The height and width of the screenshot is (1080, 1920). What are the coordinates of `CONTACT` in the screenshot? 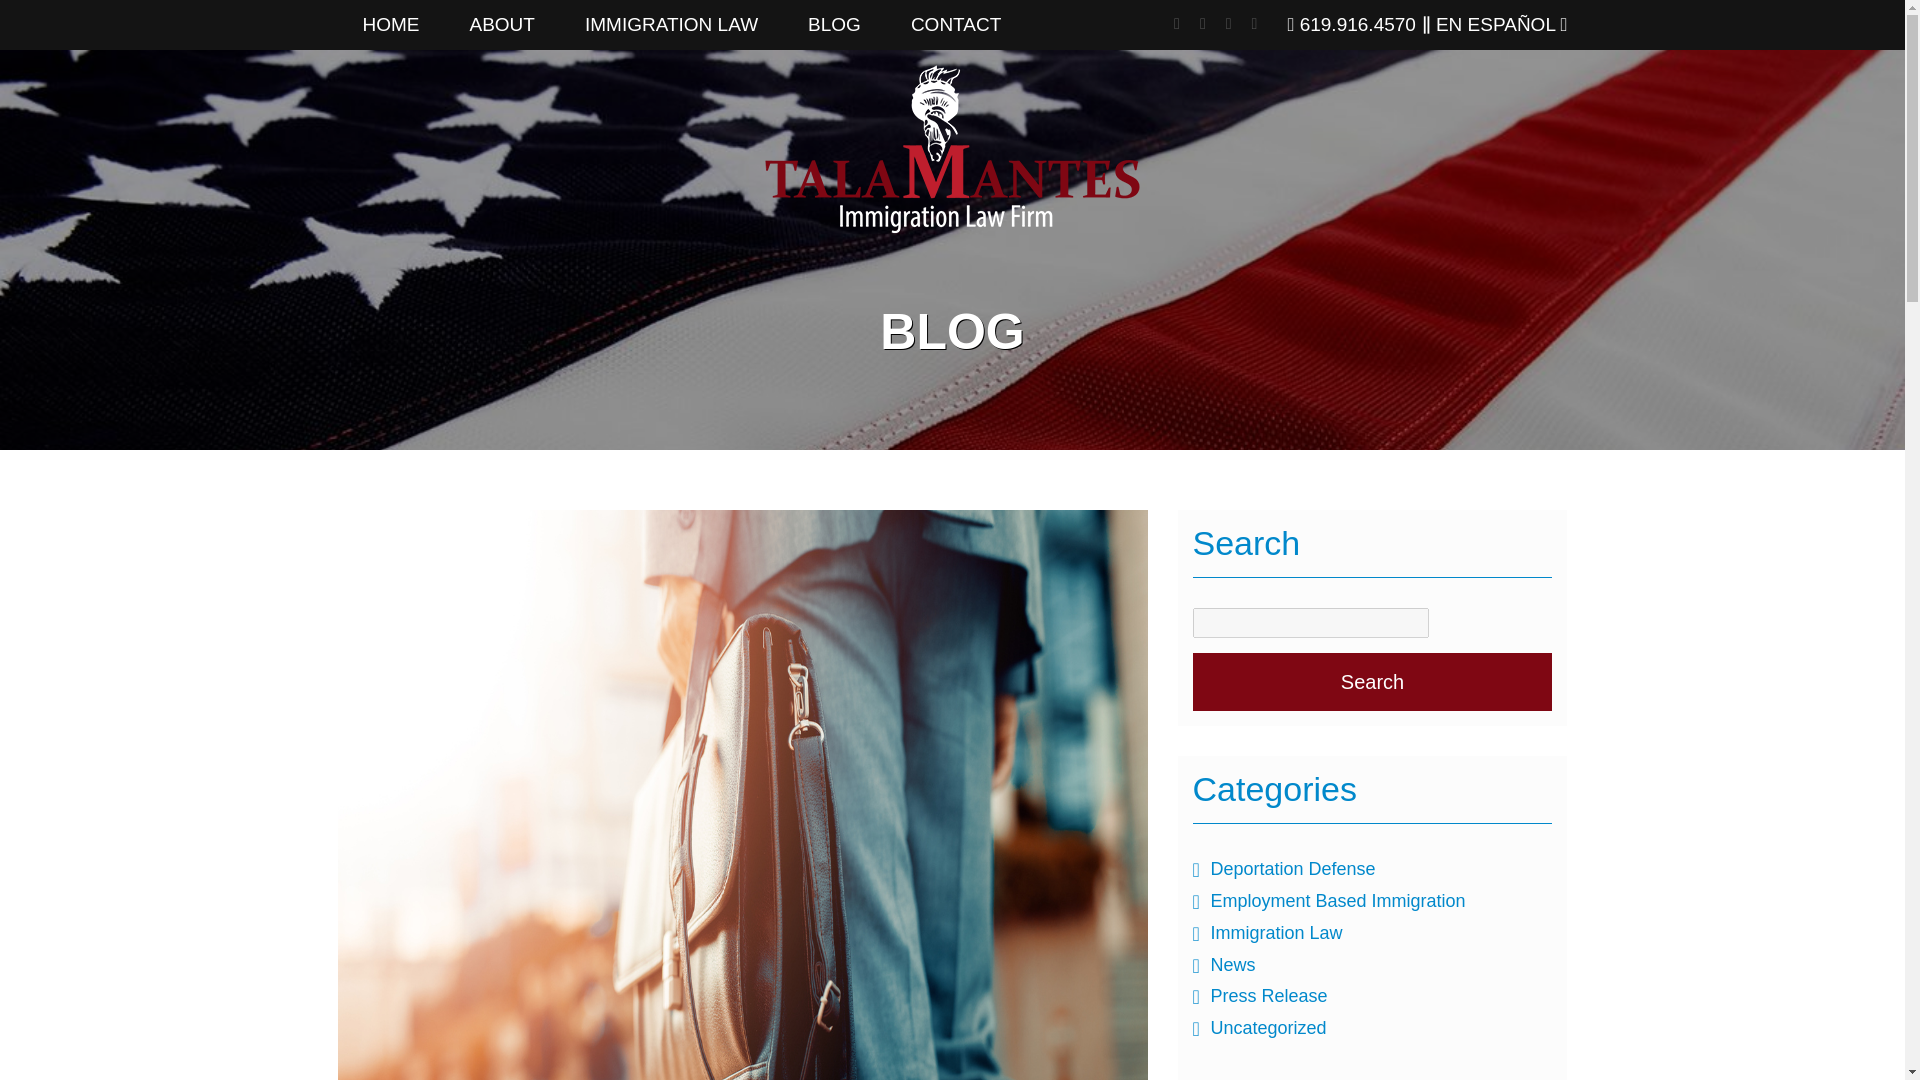 It's located at (955, 24).